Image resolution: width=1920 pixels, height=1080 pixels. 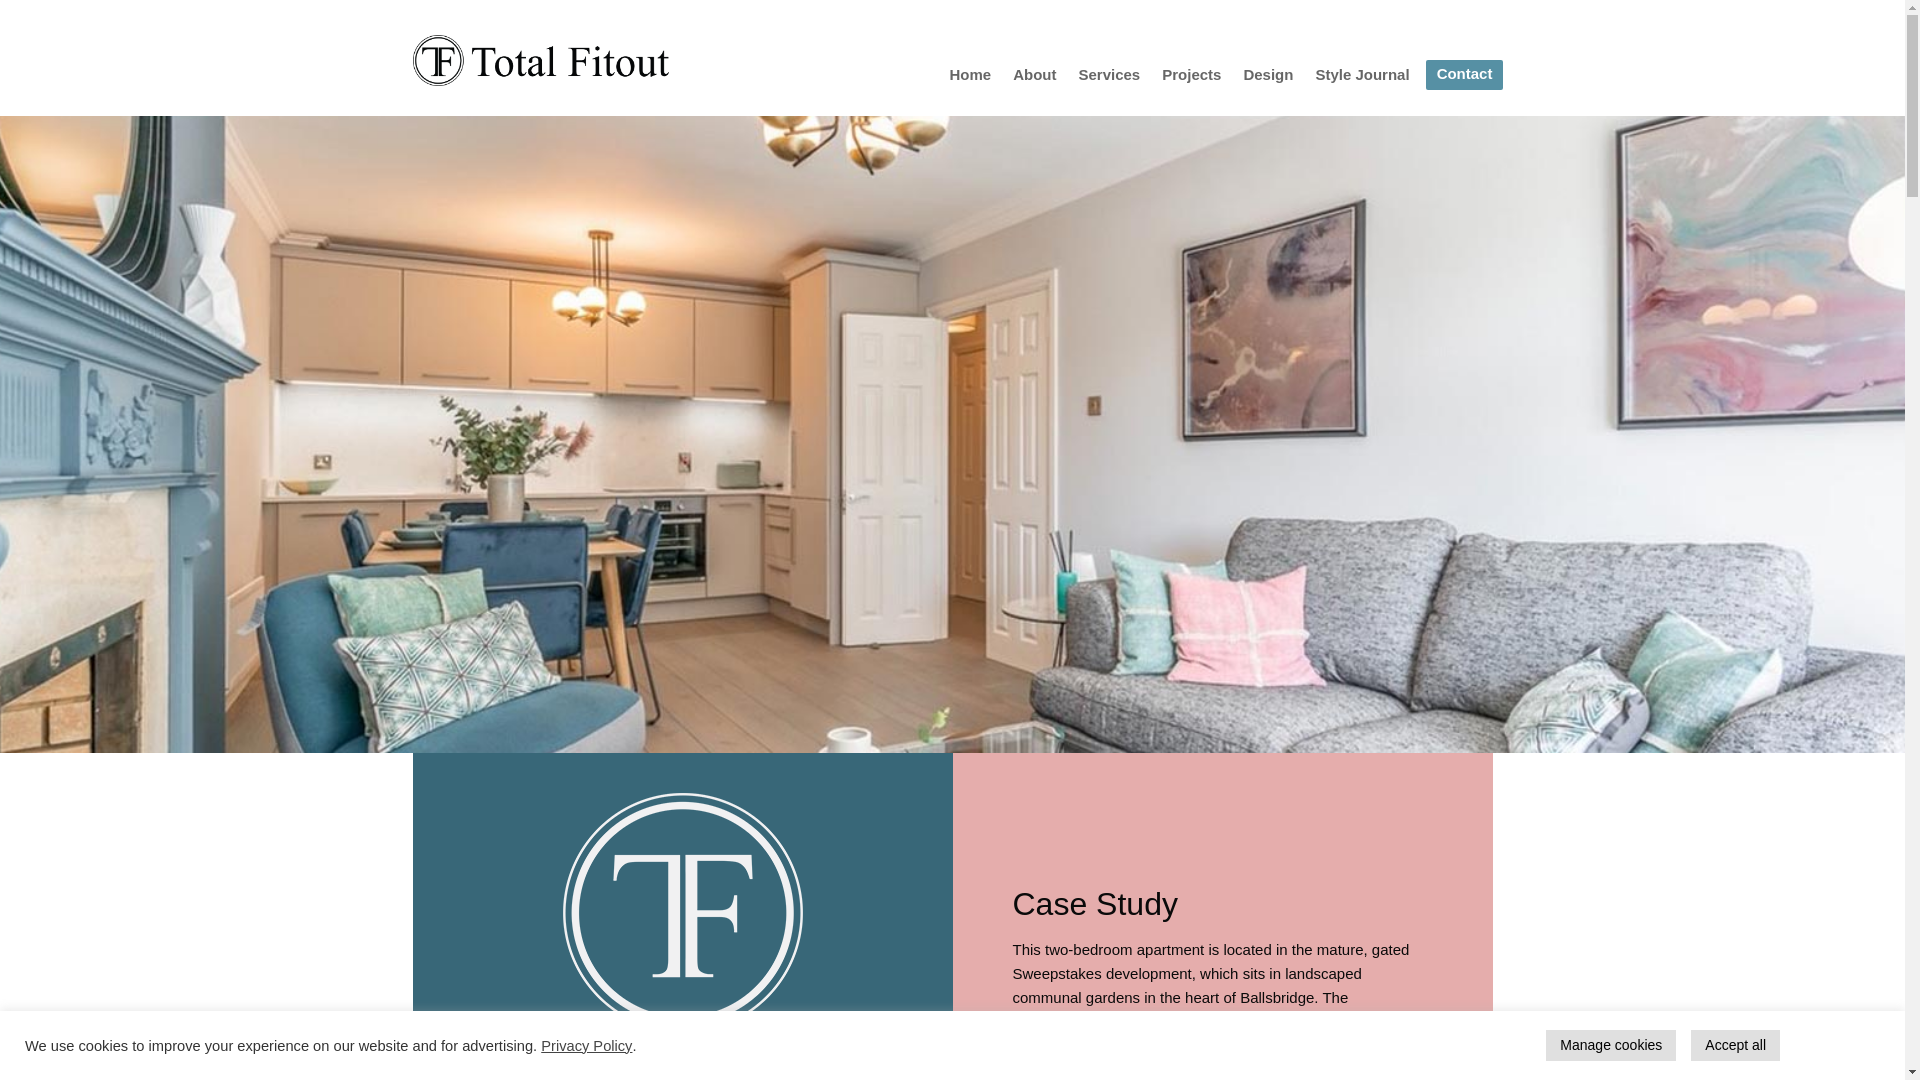 I want to click on More Projects, so click(x=1817, y=1039).